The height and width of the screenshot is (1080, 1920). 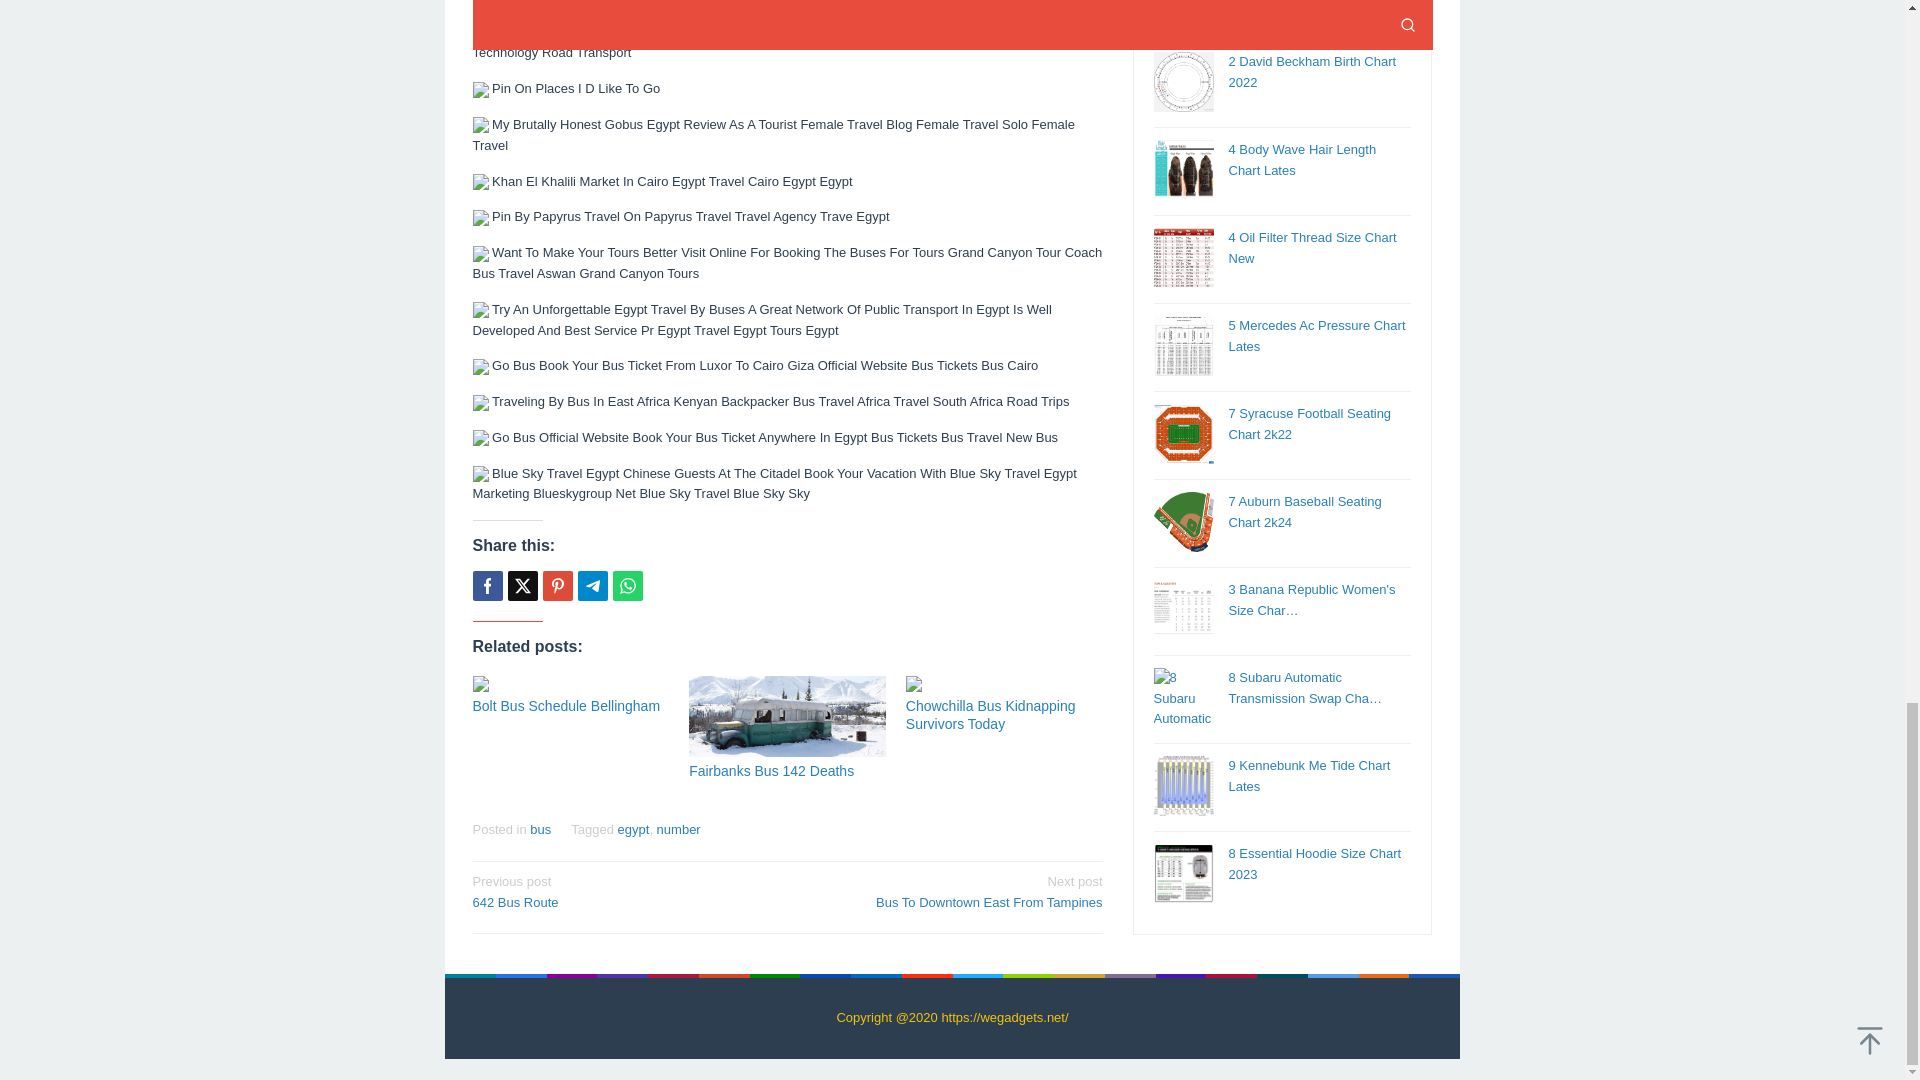 I want to click on Telegram Share, so click(x=592, y=586).